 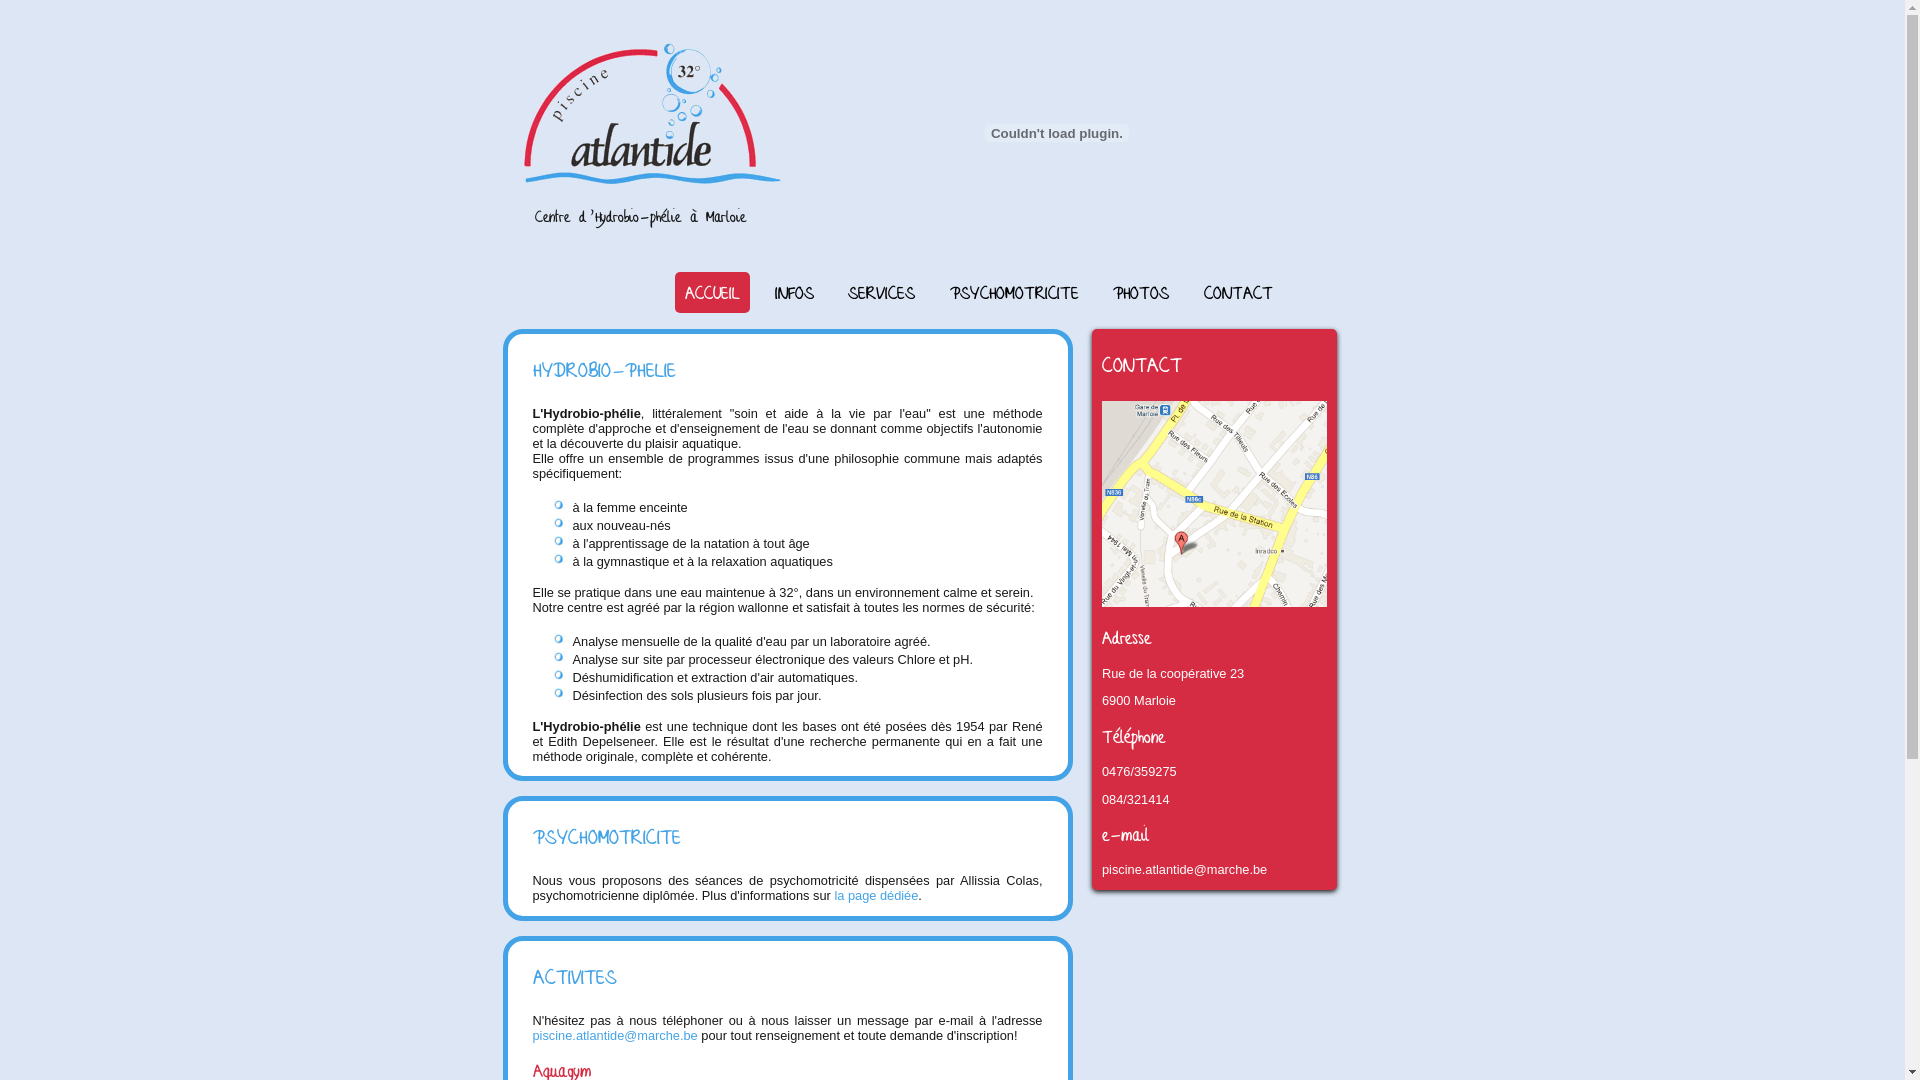 What do you see at coordinates (794, 292) in the screenshot?
I see `INFOS` at bounding box center [794, 292].